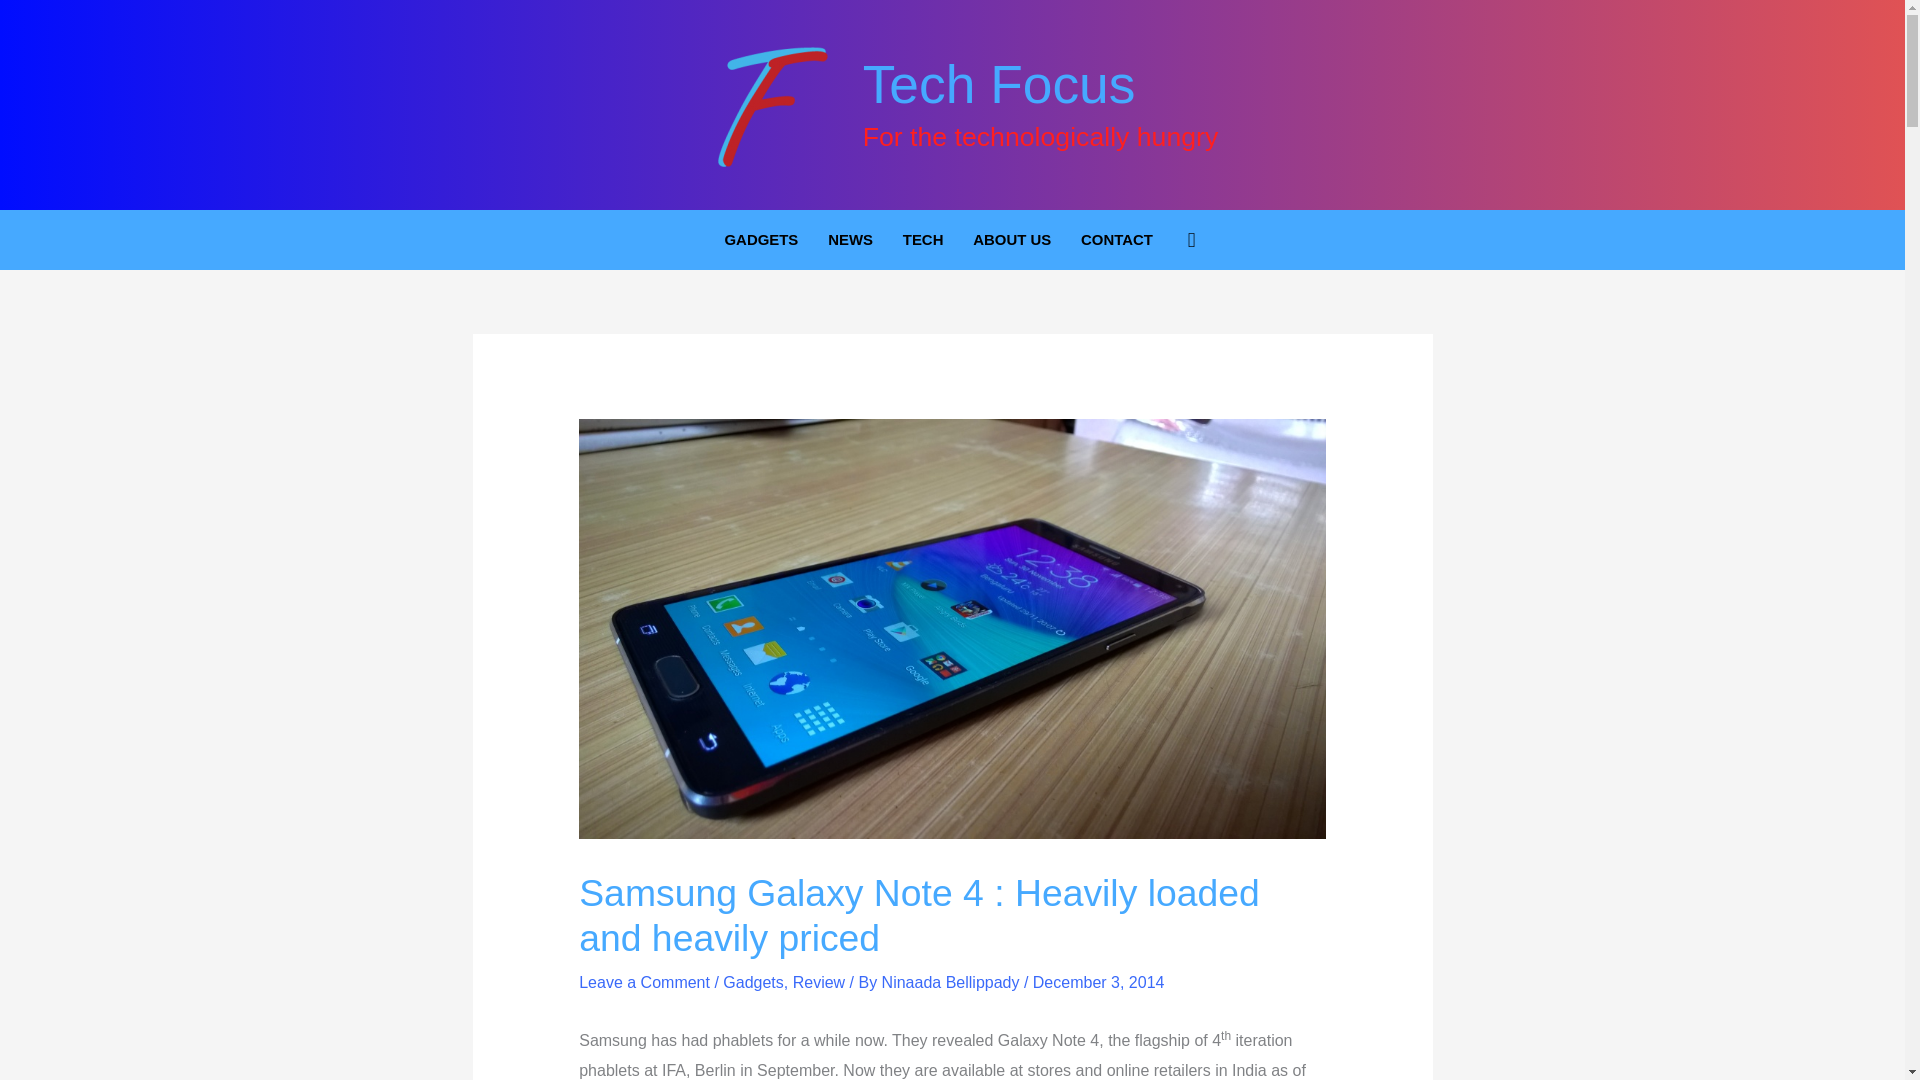 The image size is (1920, 1080). Describe the element at coordinates (1192, 239) in the screenshot. I see `Search` at that location.